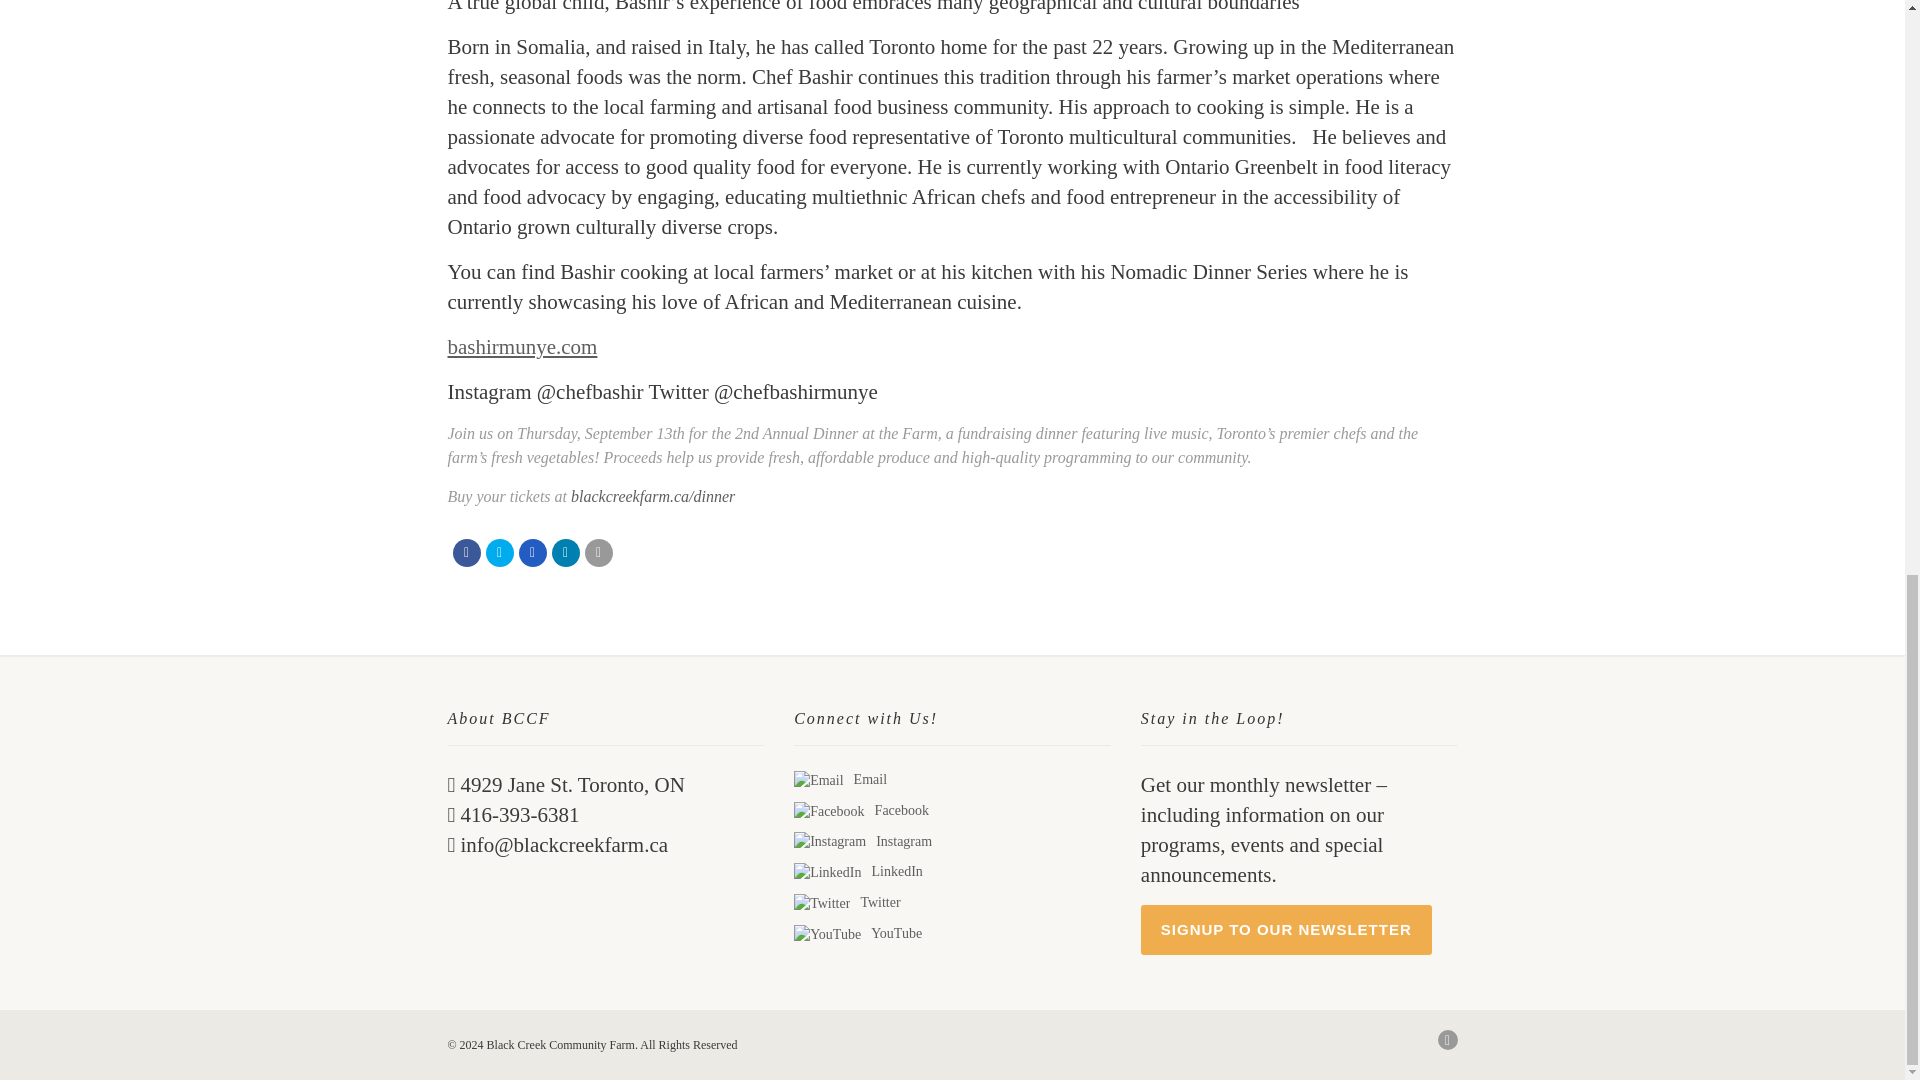 Image resolution: width=1920 pixels, height=1080 pixels. I want to click on Tweet, so click(500, 552).